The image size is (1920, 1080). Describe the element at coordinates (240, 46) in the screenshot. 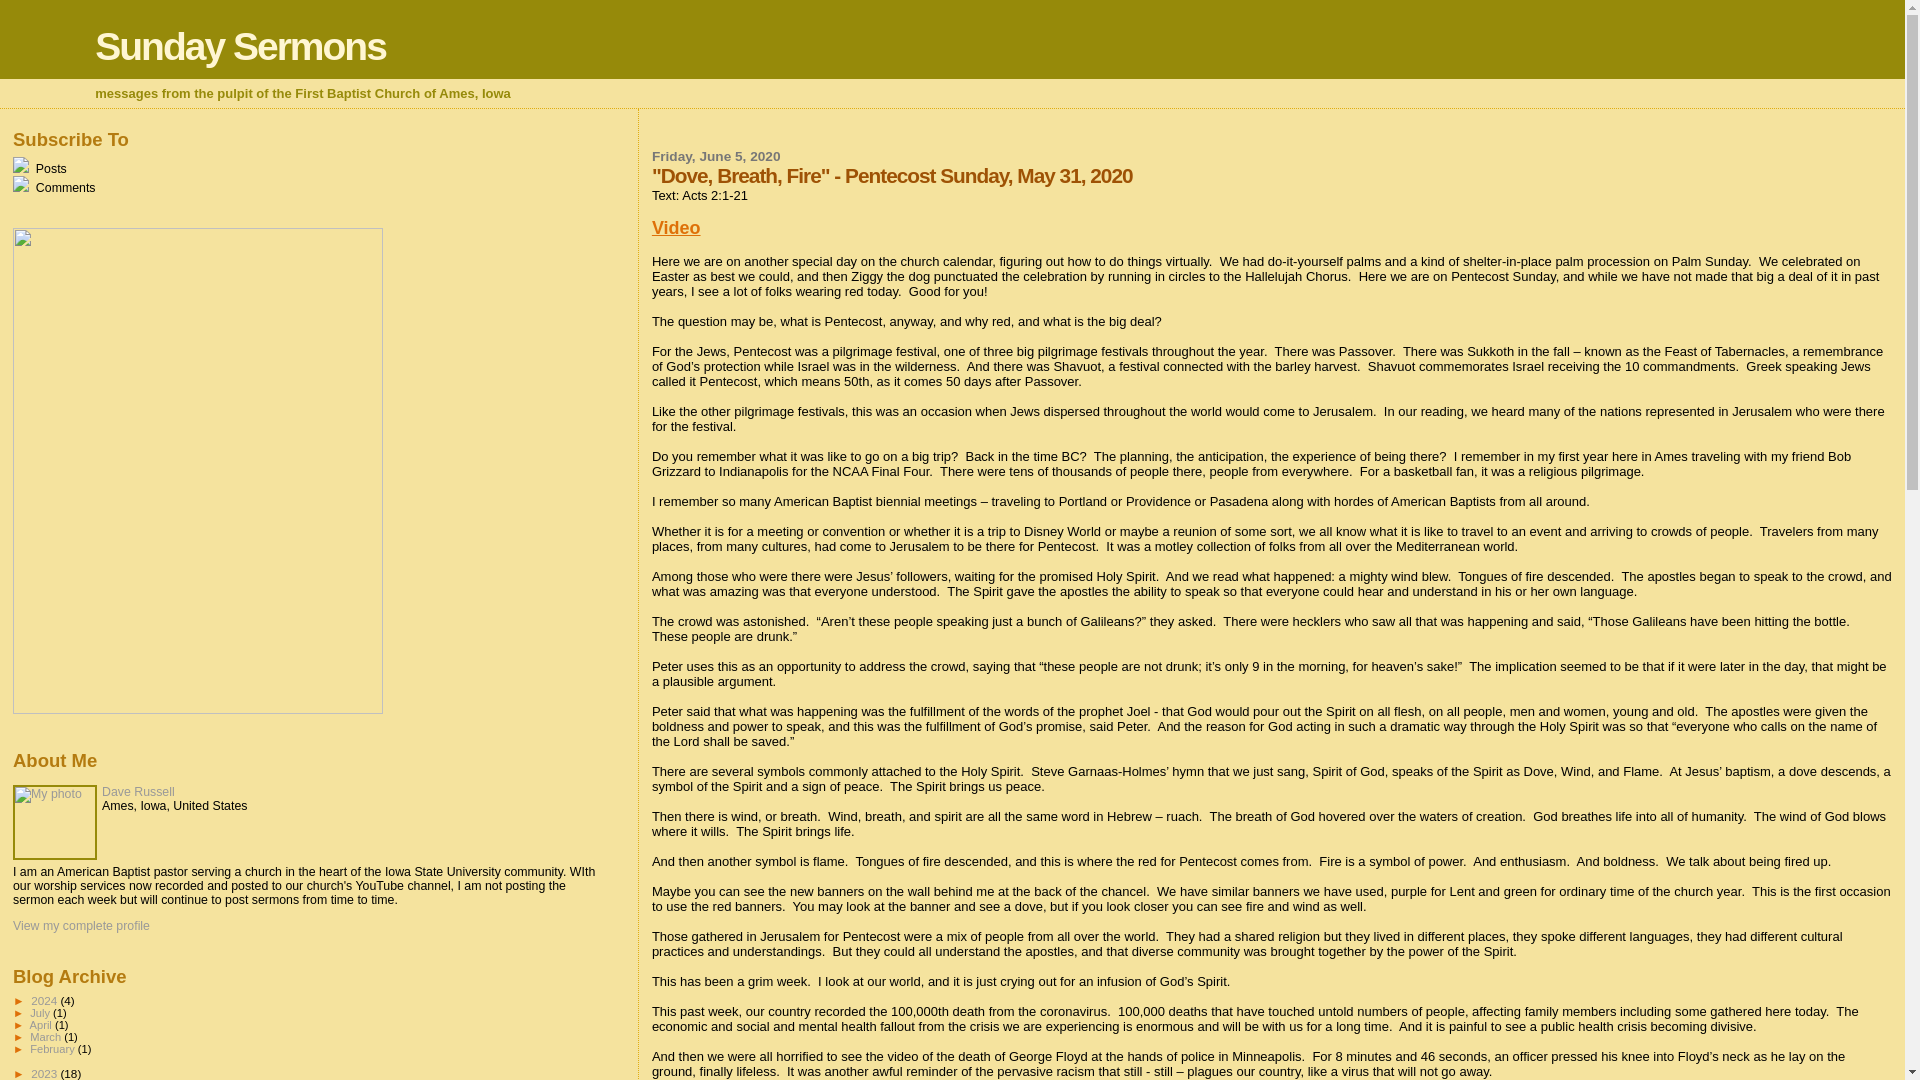

I see `Sunday Sermons` at that location.